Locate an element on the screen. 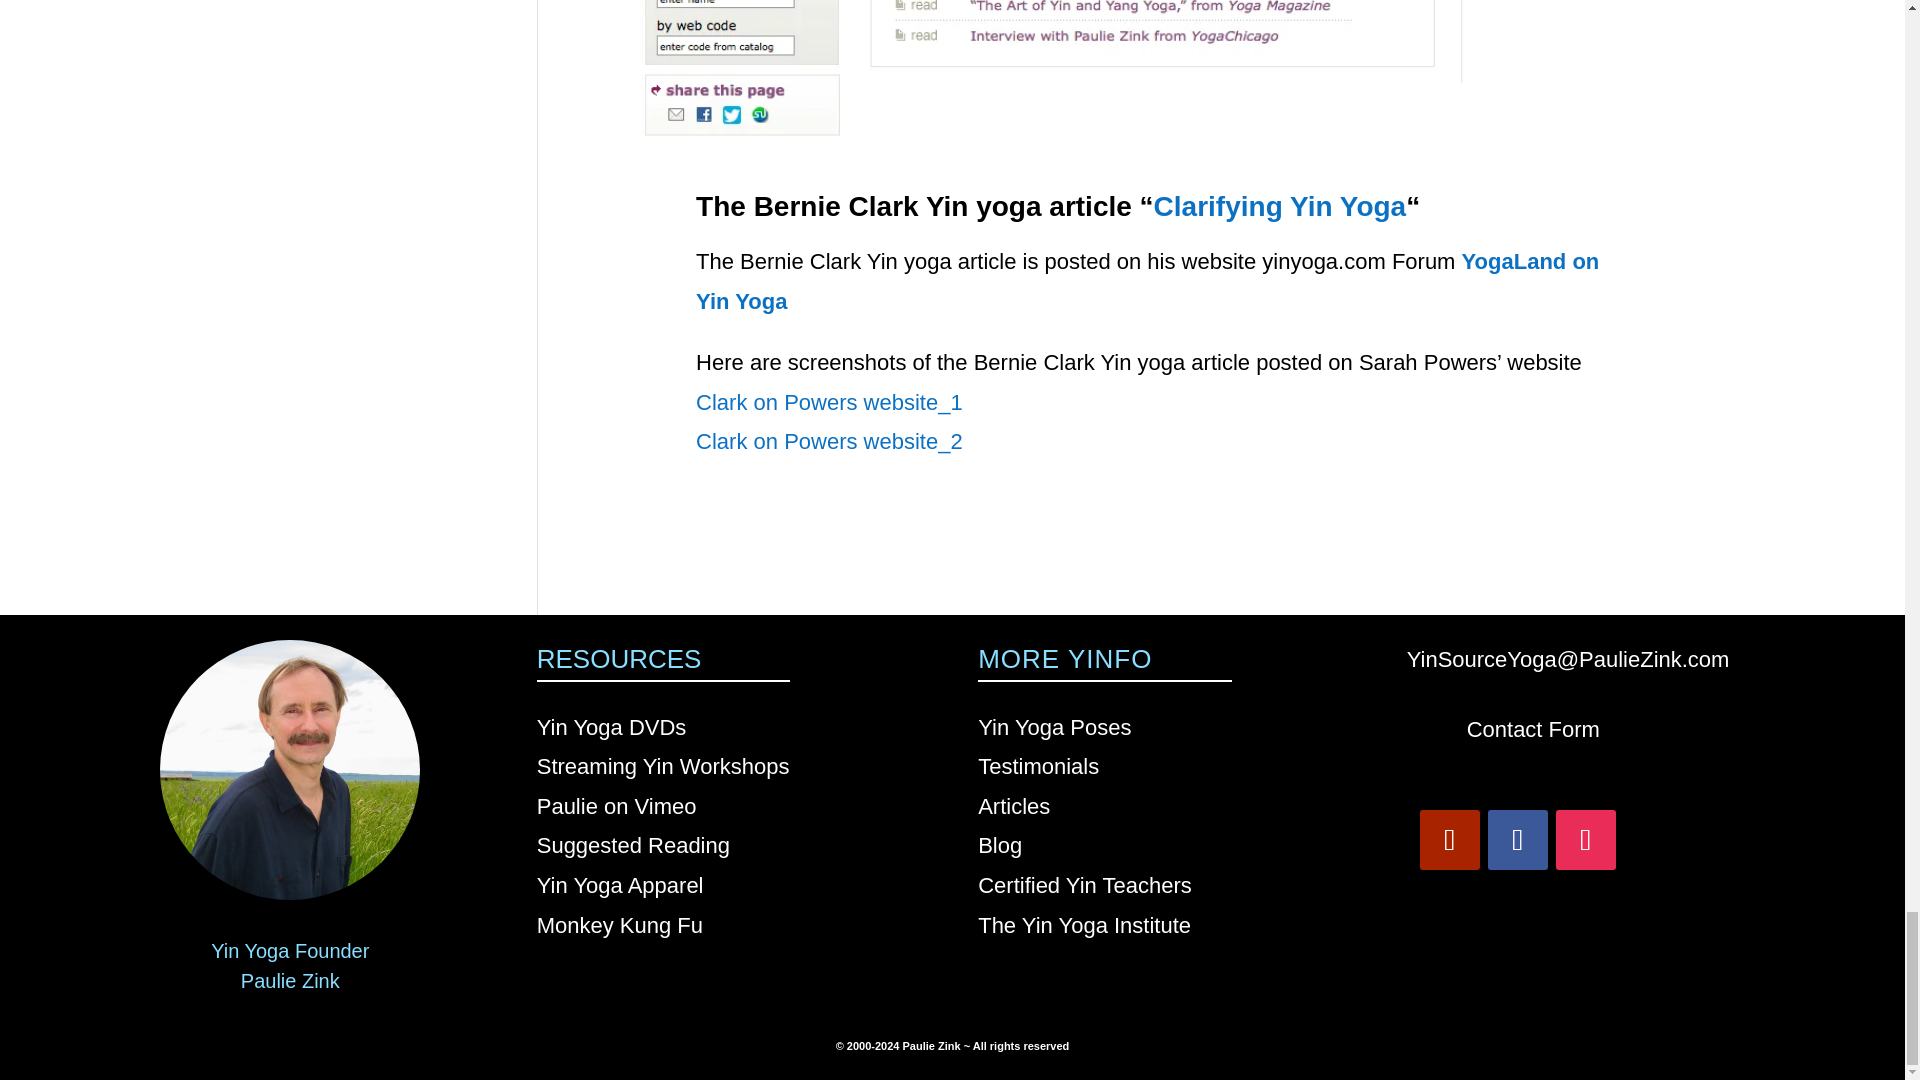 Image resolution: width=1920 pixels, height=1080 pixels. Clarifying Yin Yoga is located at coordinates (1280, 206).